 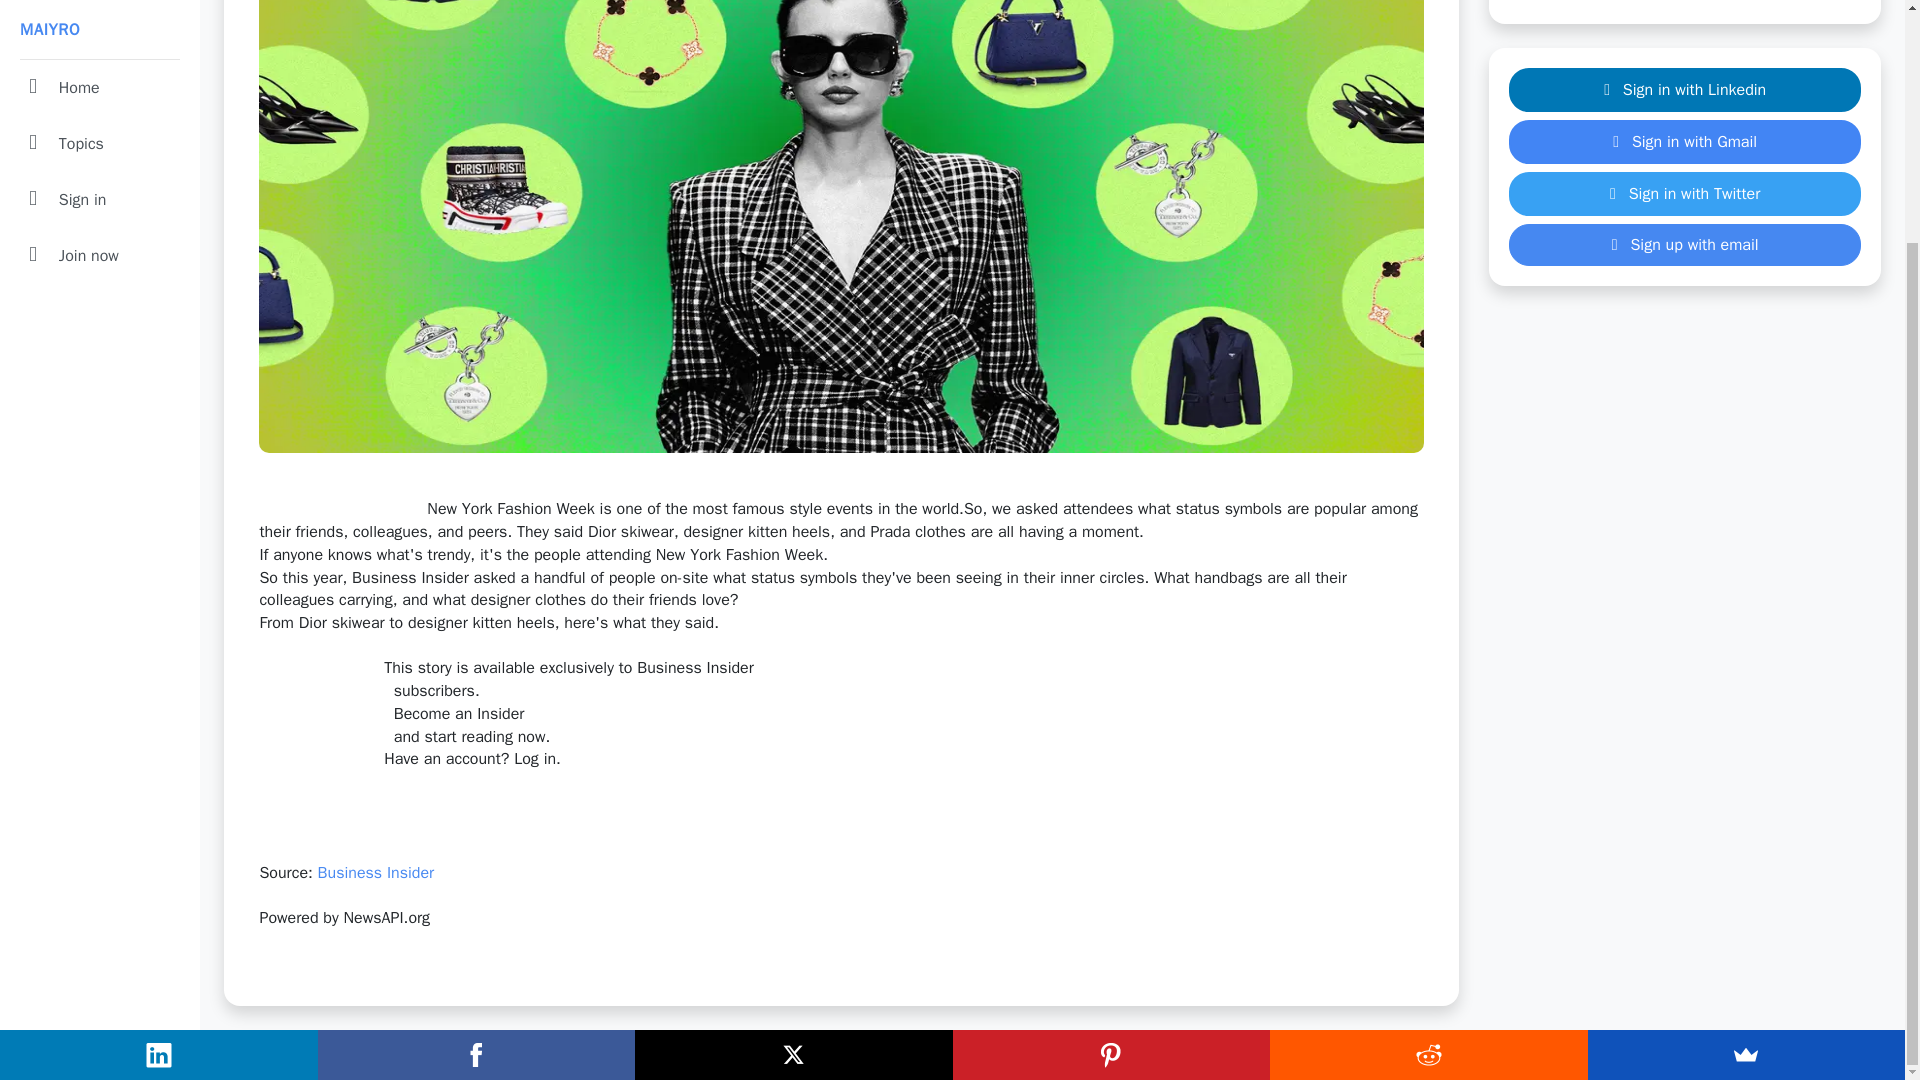 I want to click on Sign in with Twitter, so click(x=1684, y=194).